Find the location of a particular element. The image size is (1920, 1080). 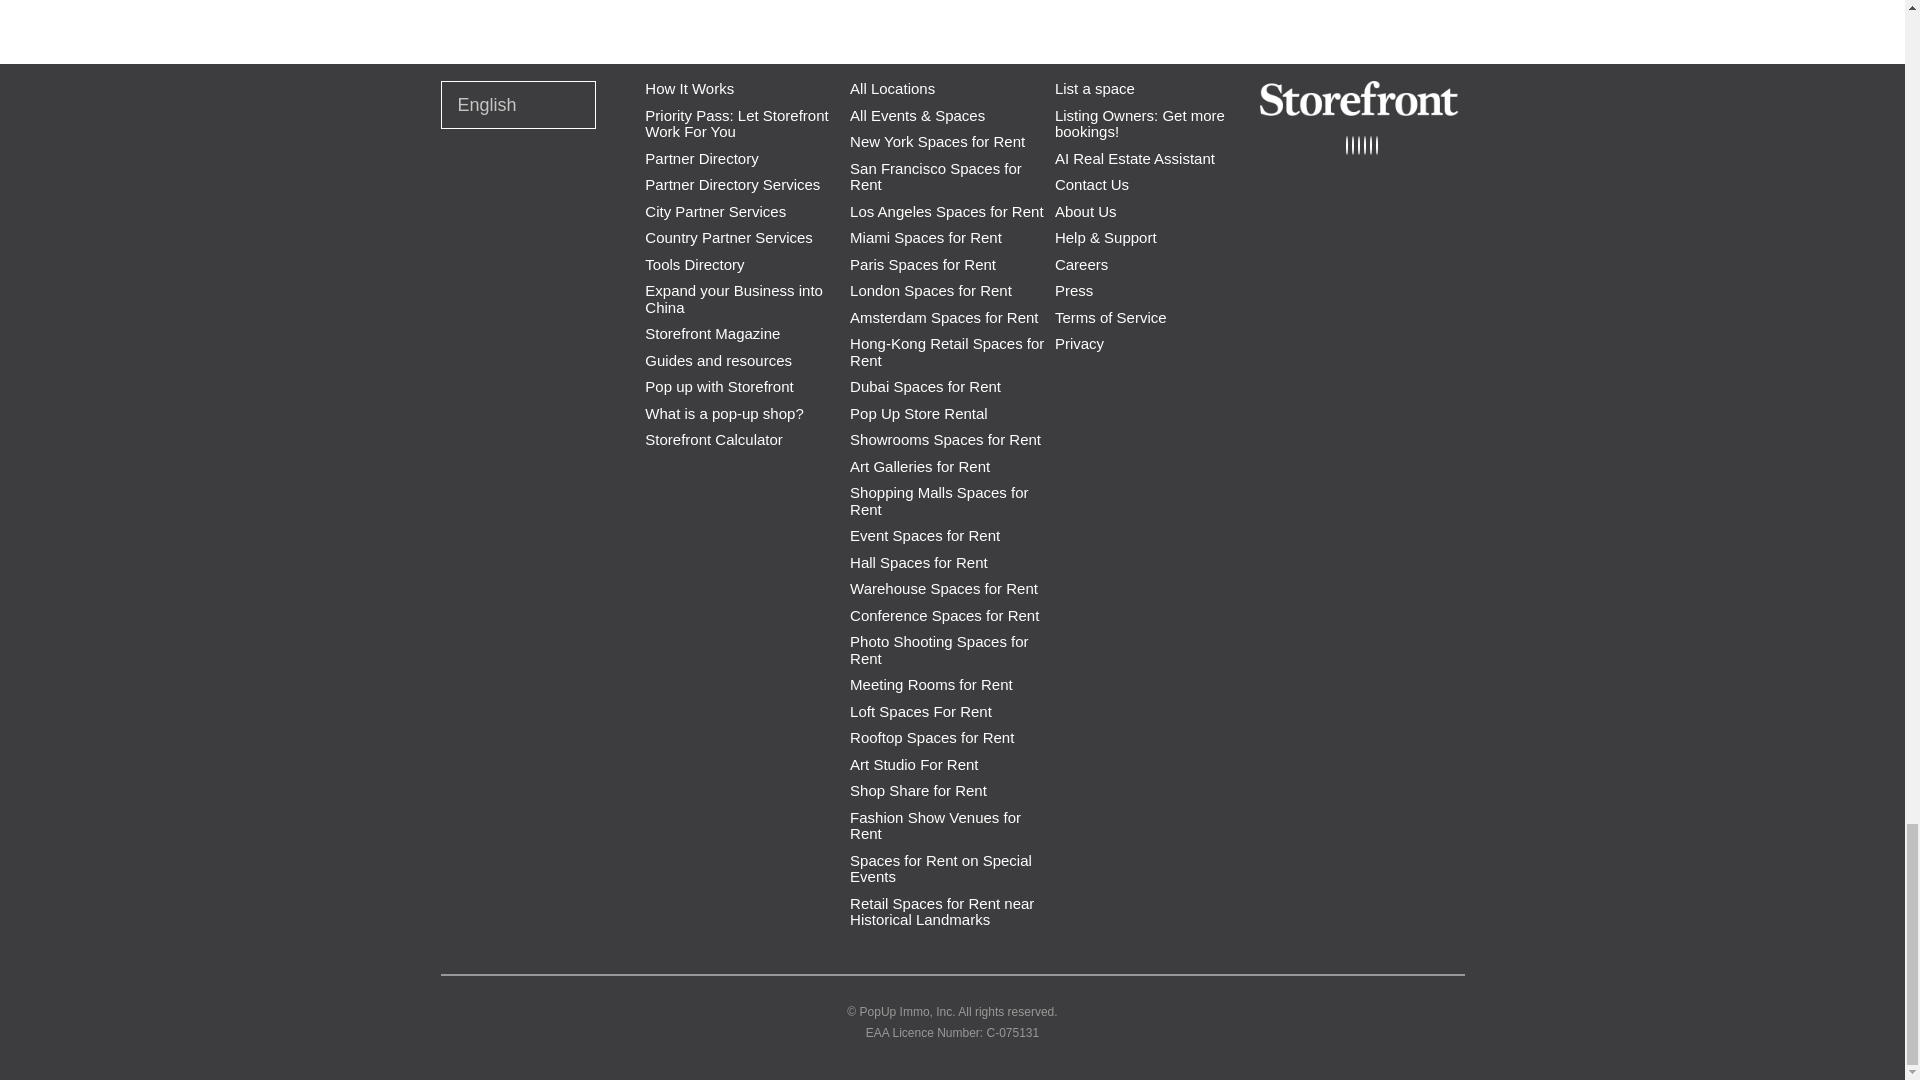

Storefront Calculator is located at coordinates (714, 440).